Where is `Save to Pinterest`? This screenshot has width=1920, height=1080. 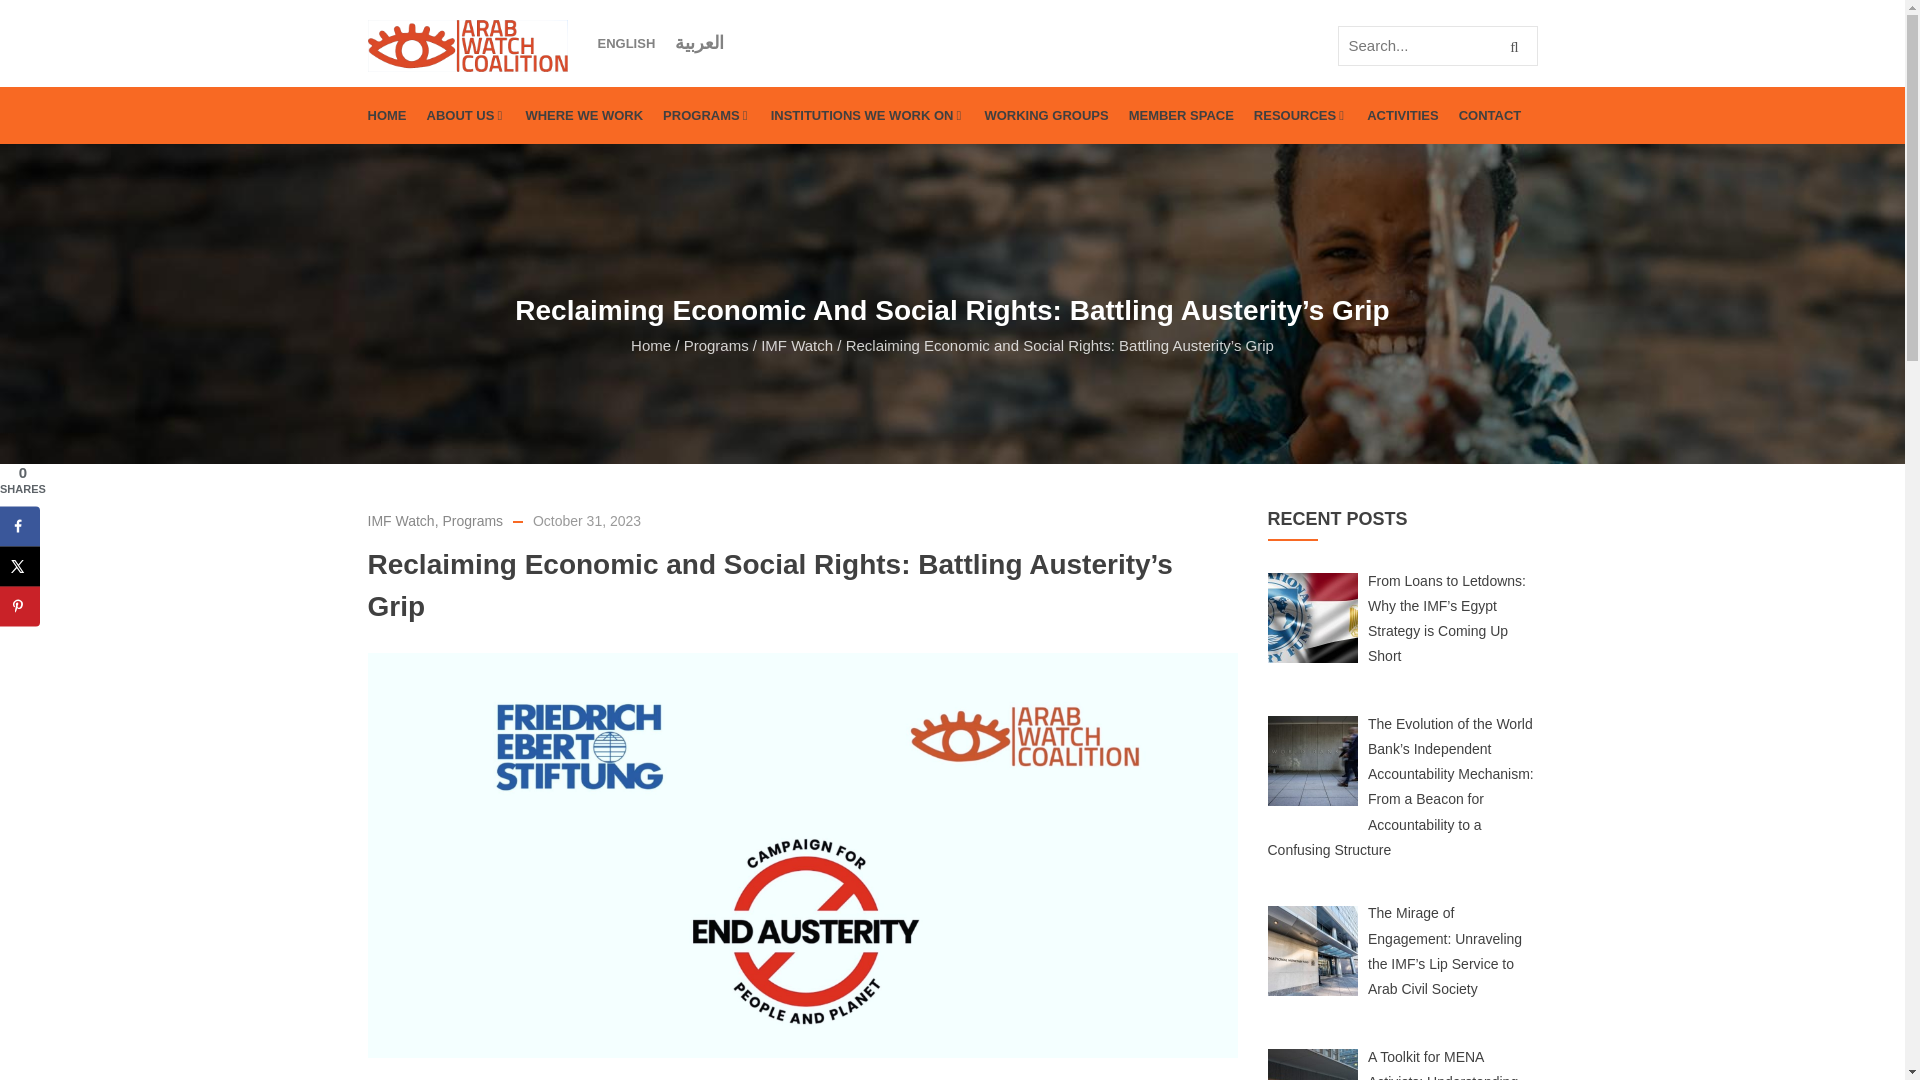
Save to Pinterest is located at coordinates (20, 606).